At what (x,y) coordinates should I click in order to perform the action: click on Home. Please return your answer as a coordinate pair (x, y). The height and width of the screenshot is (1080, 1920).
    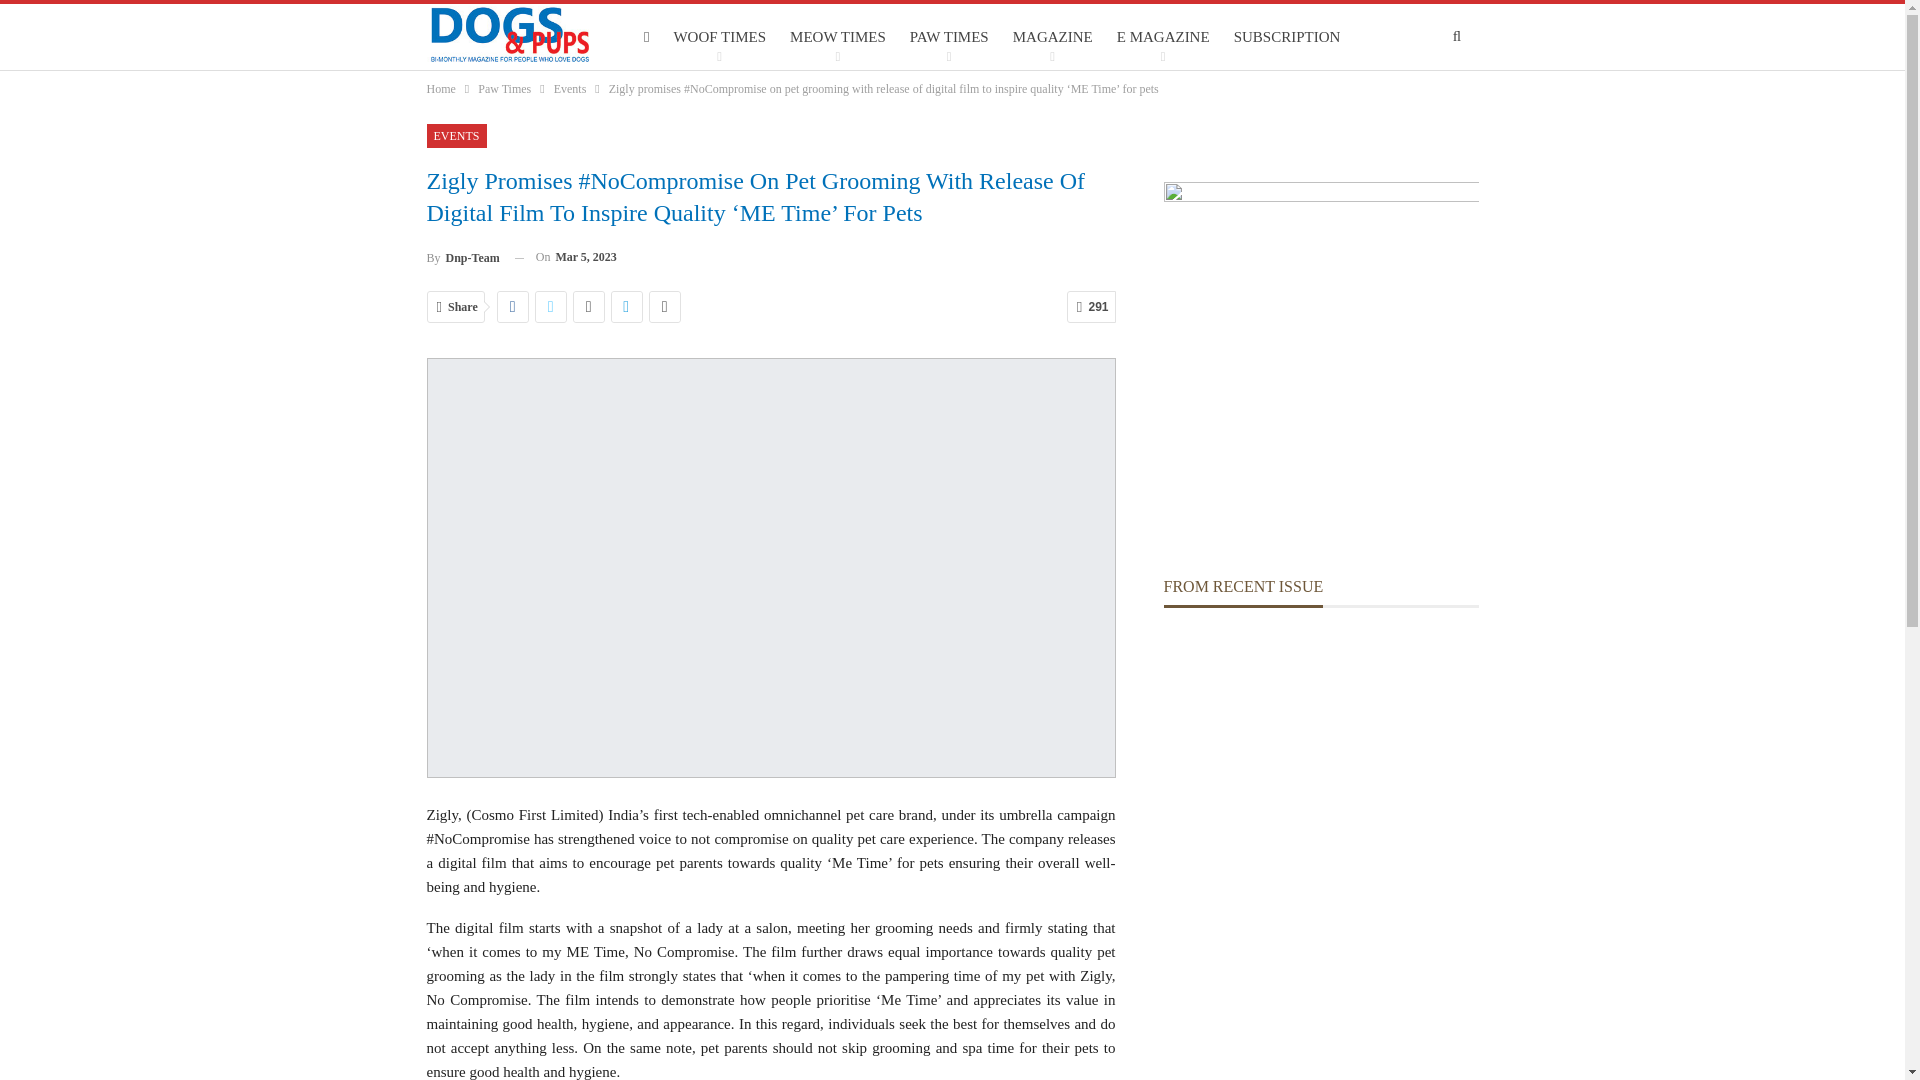
    Looking at the image, I should click on (440, 88).